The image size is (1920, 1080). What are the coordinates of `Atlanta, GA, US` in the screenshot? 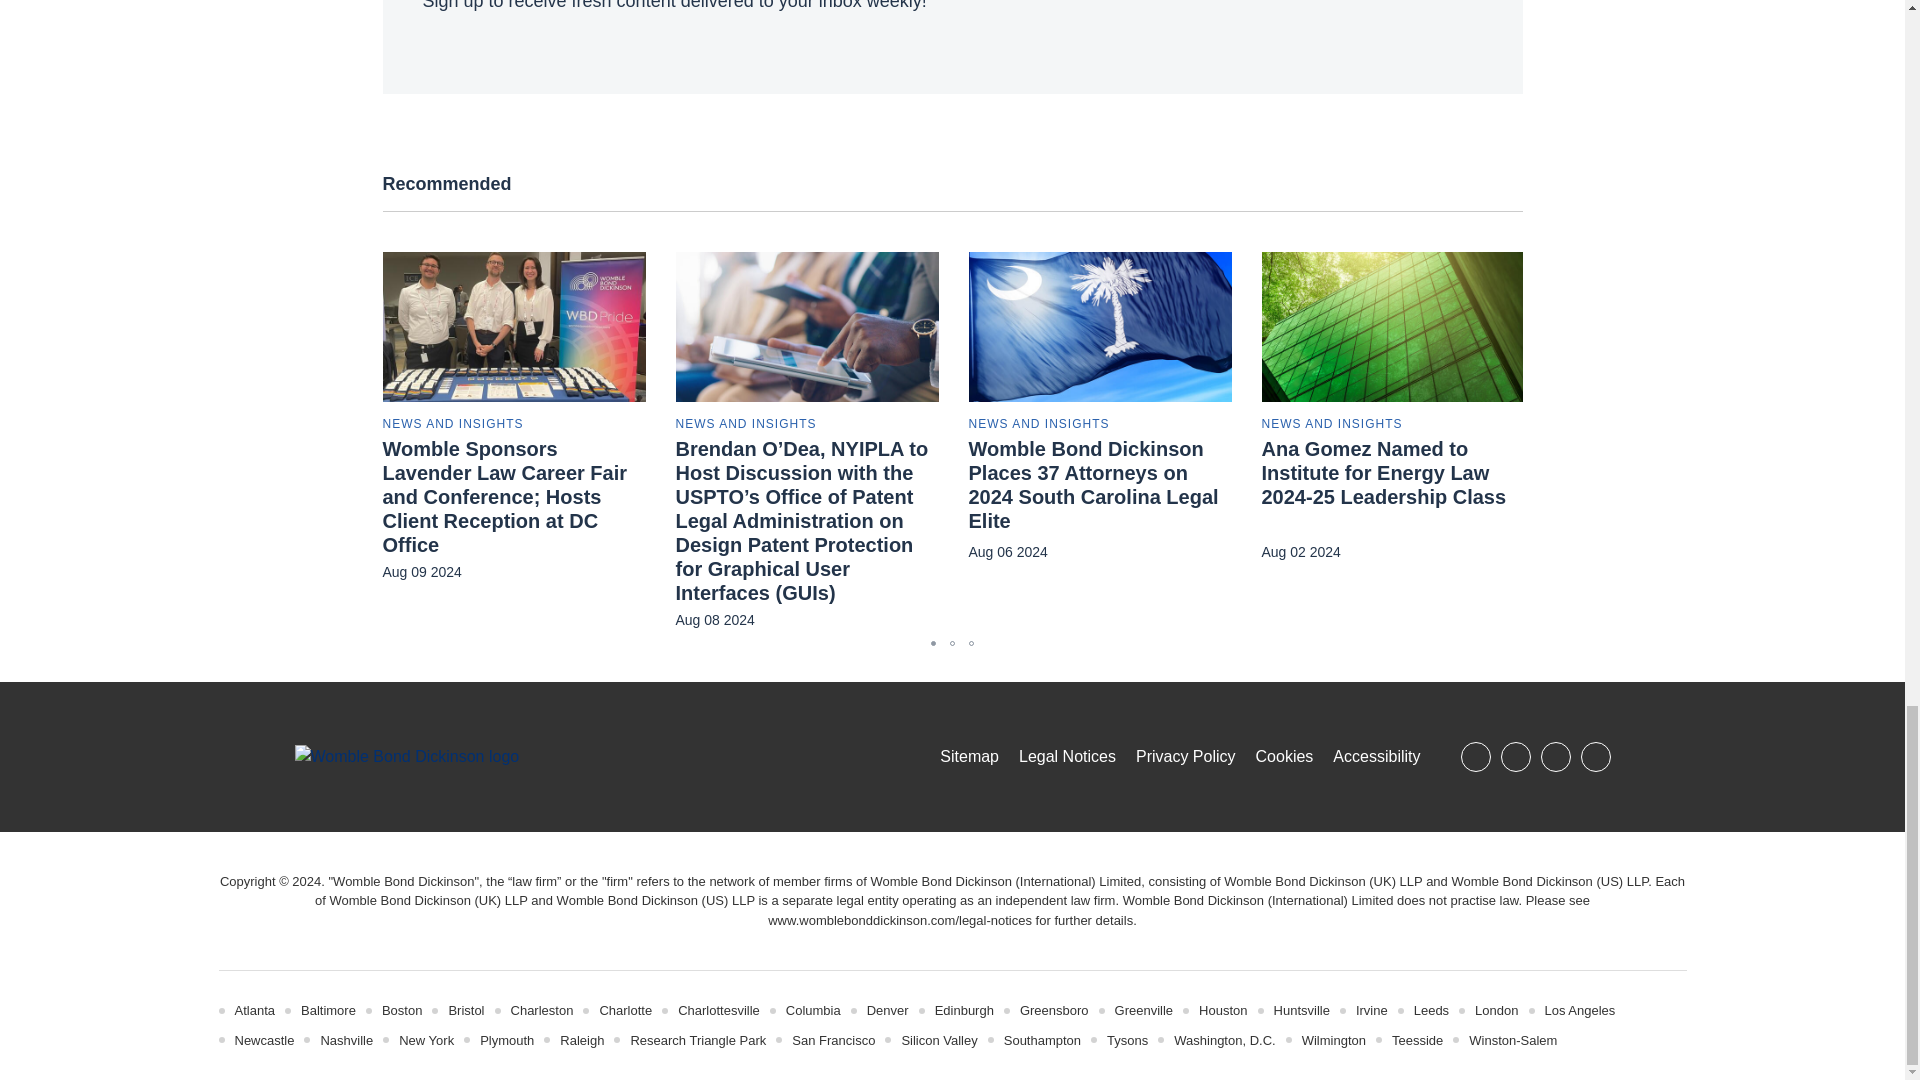 It's located at (254, 1010).